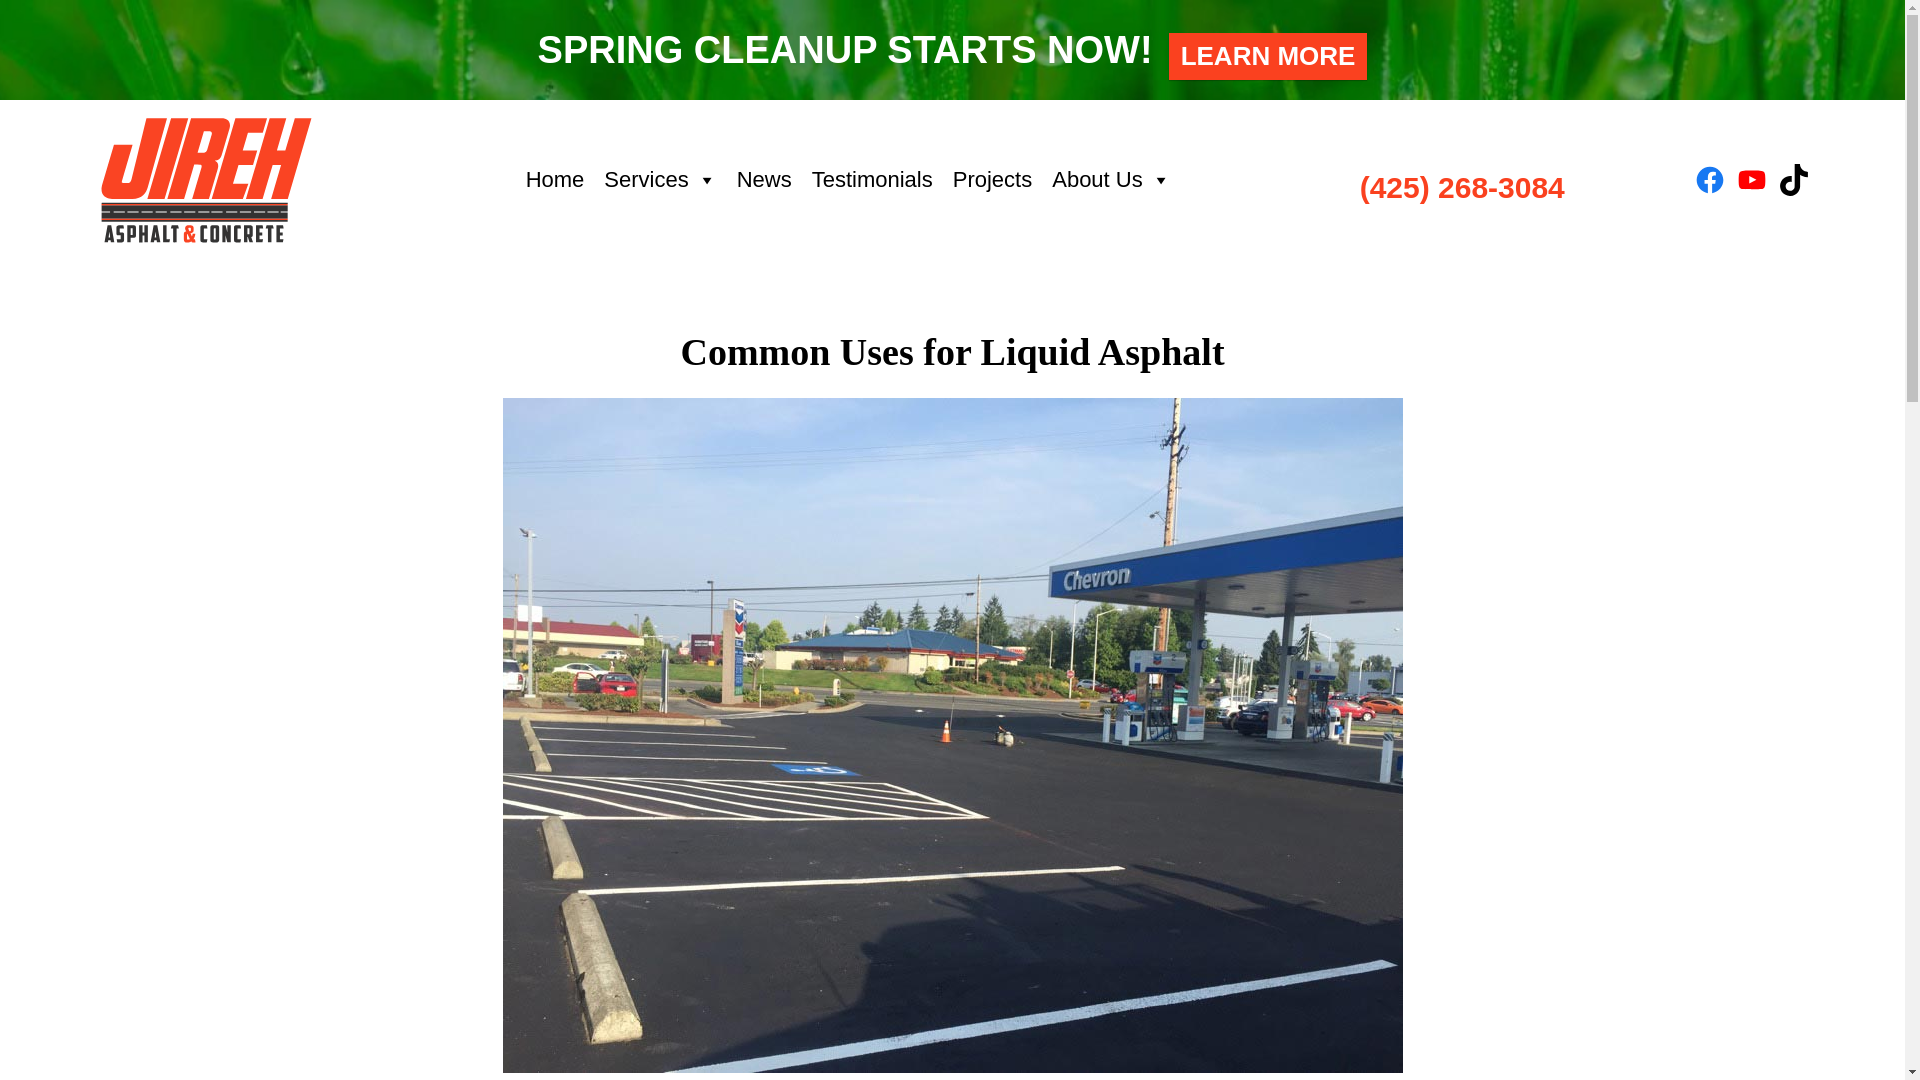 This screenshot has width=1920, height=1080. I want to click on TikTok, so click(1794, 180).